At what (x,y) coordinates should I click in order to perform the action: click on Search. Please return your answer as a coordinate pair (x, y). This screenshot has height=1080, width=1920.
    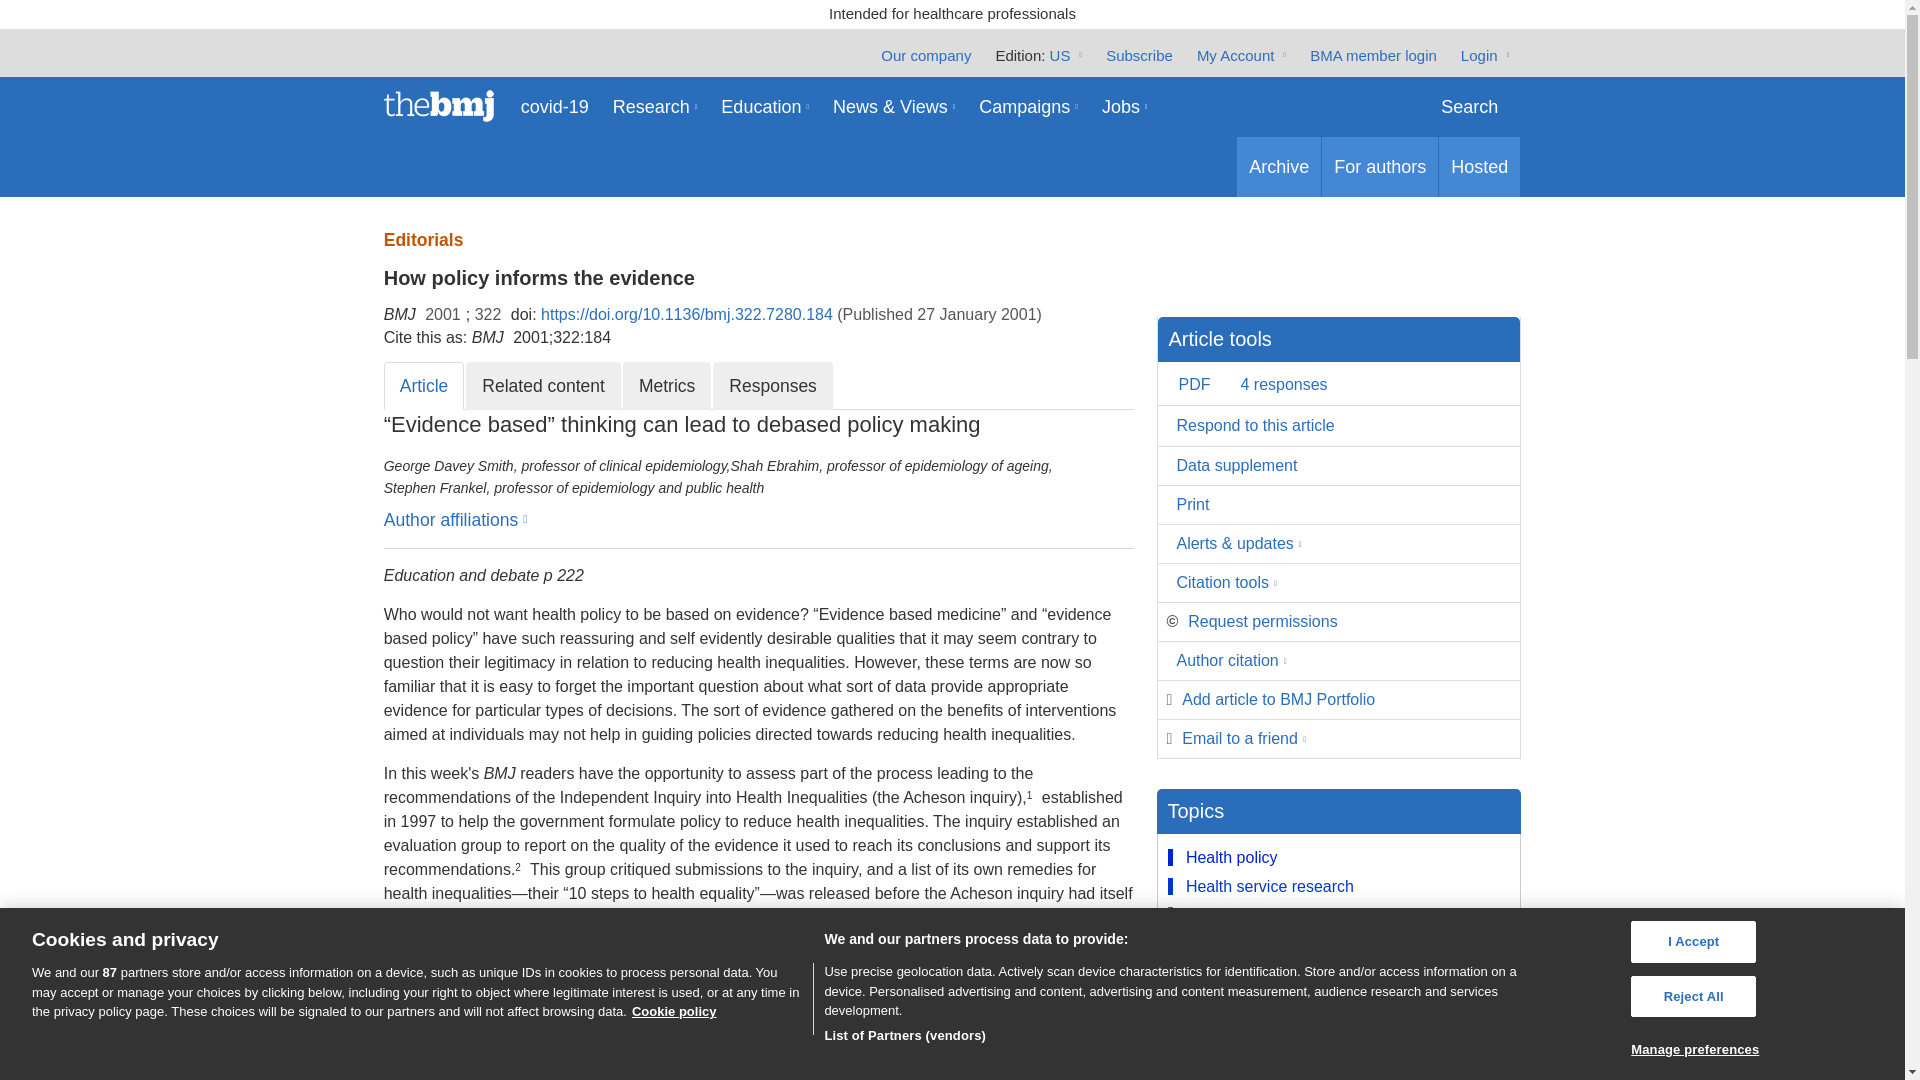
    Looking at the image, I should click on (1469, 106).